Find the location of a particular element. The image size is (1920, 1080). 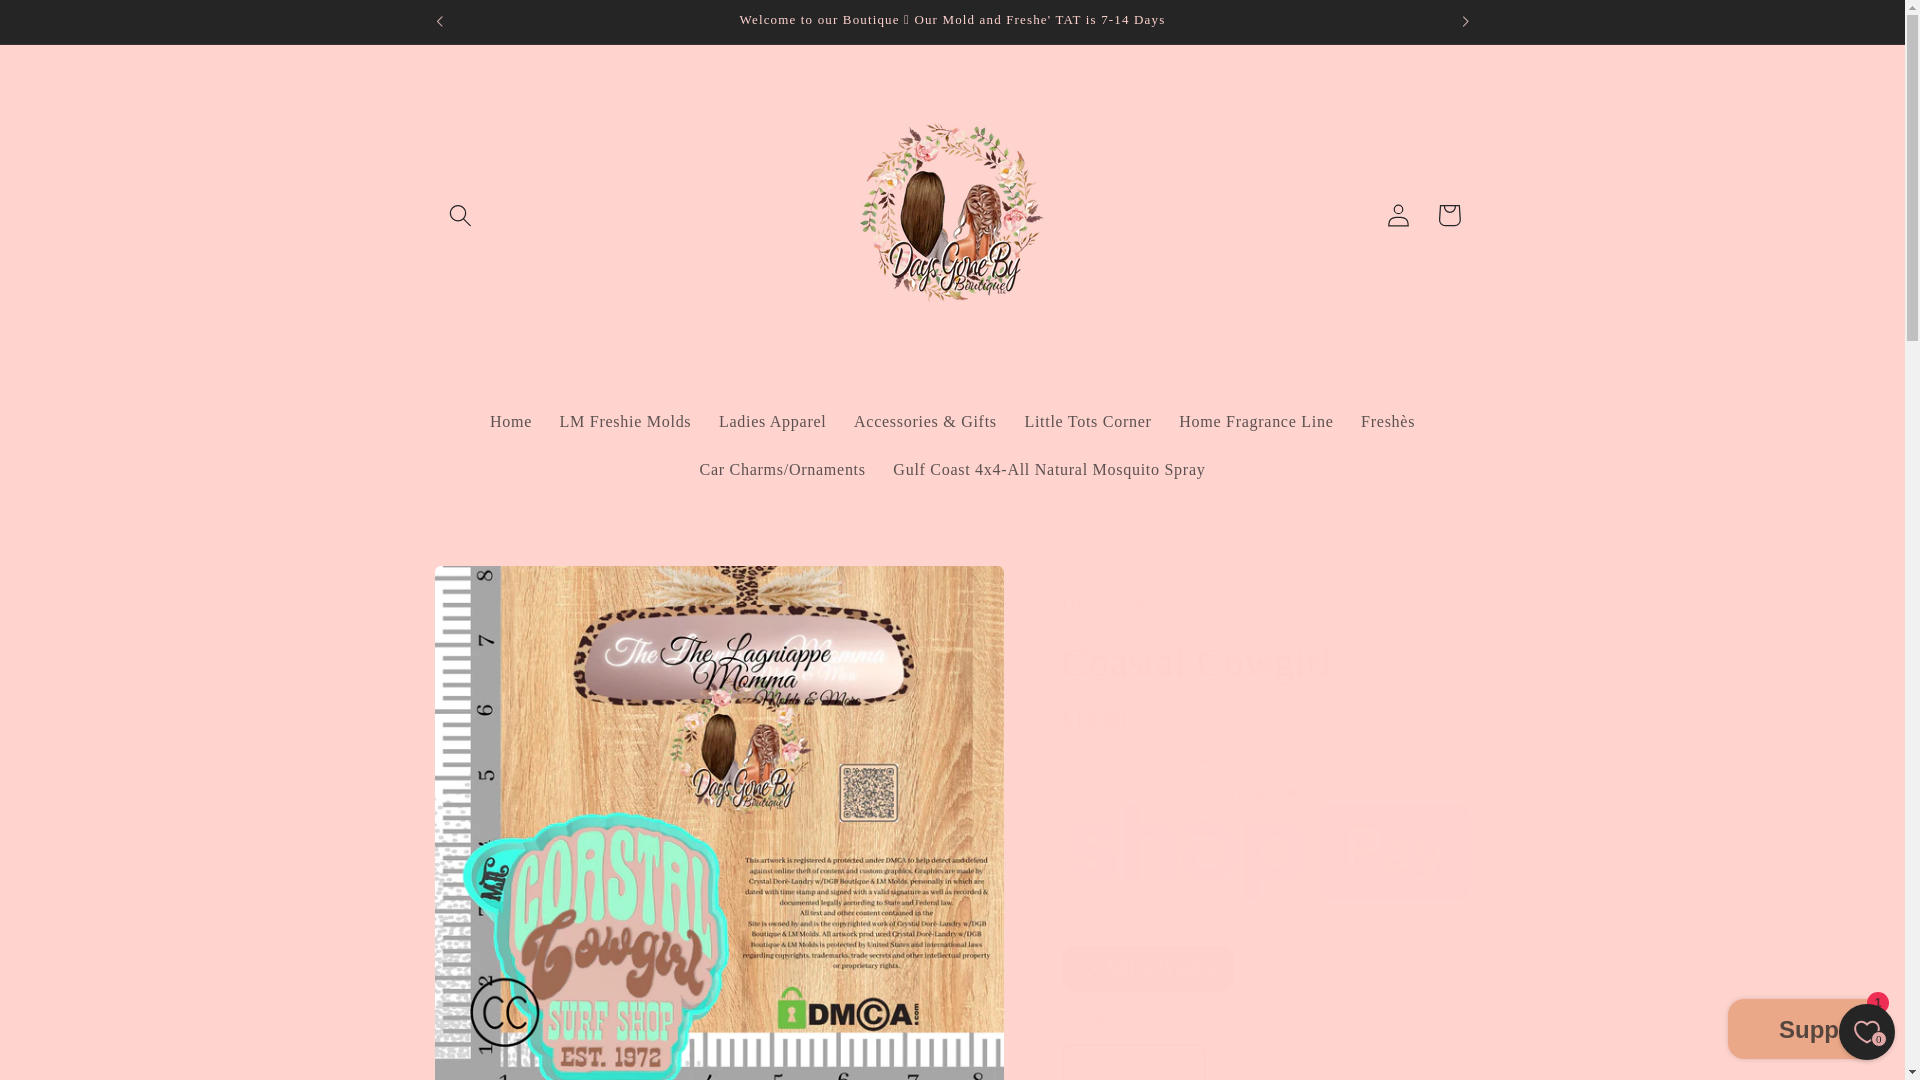

Add to Wishlist is located at coordinates (1148, 968).